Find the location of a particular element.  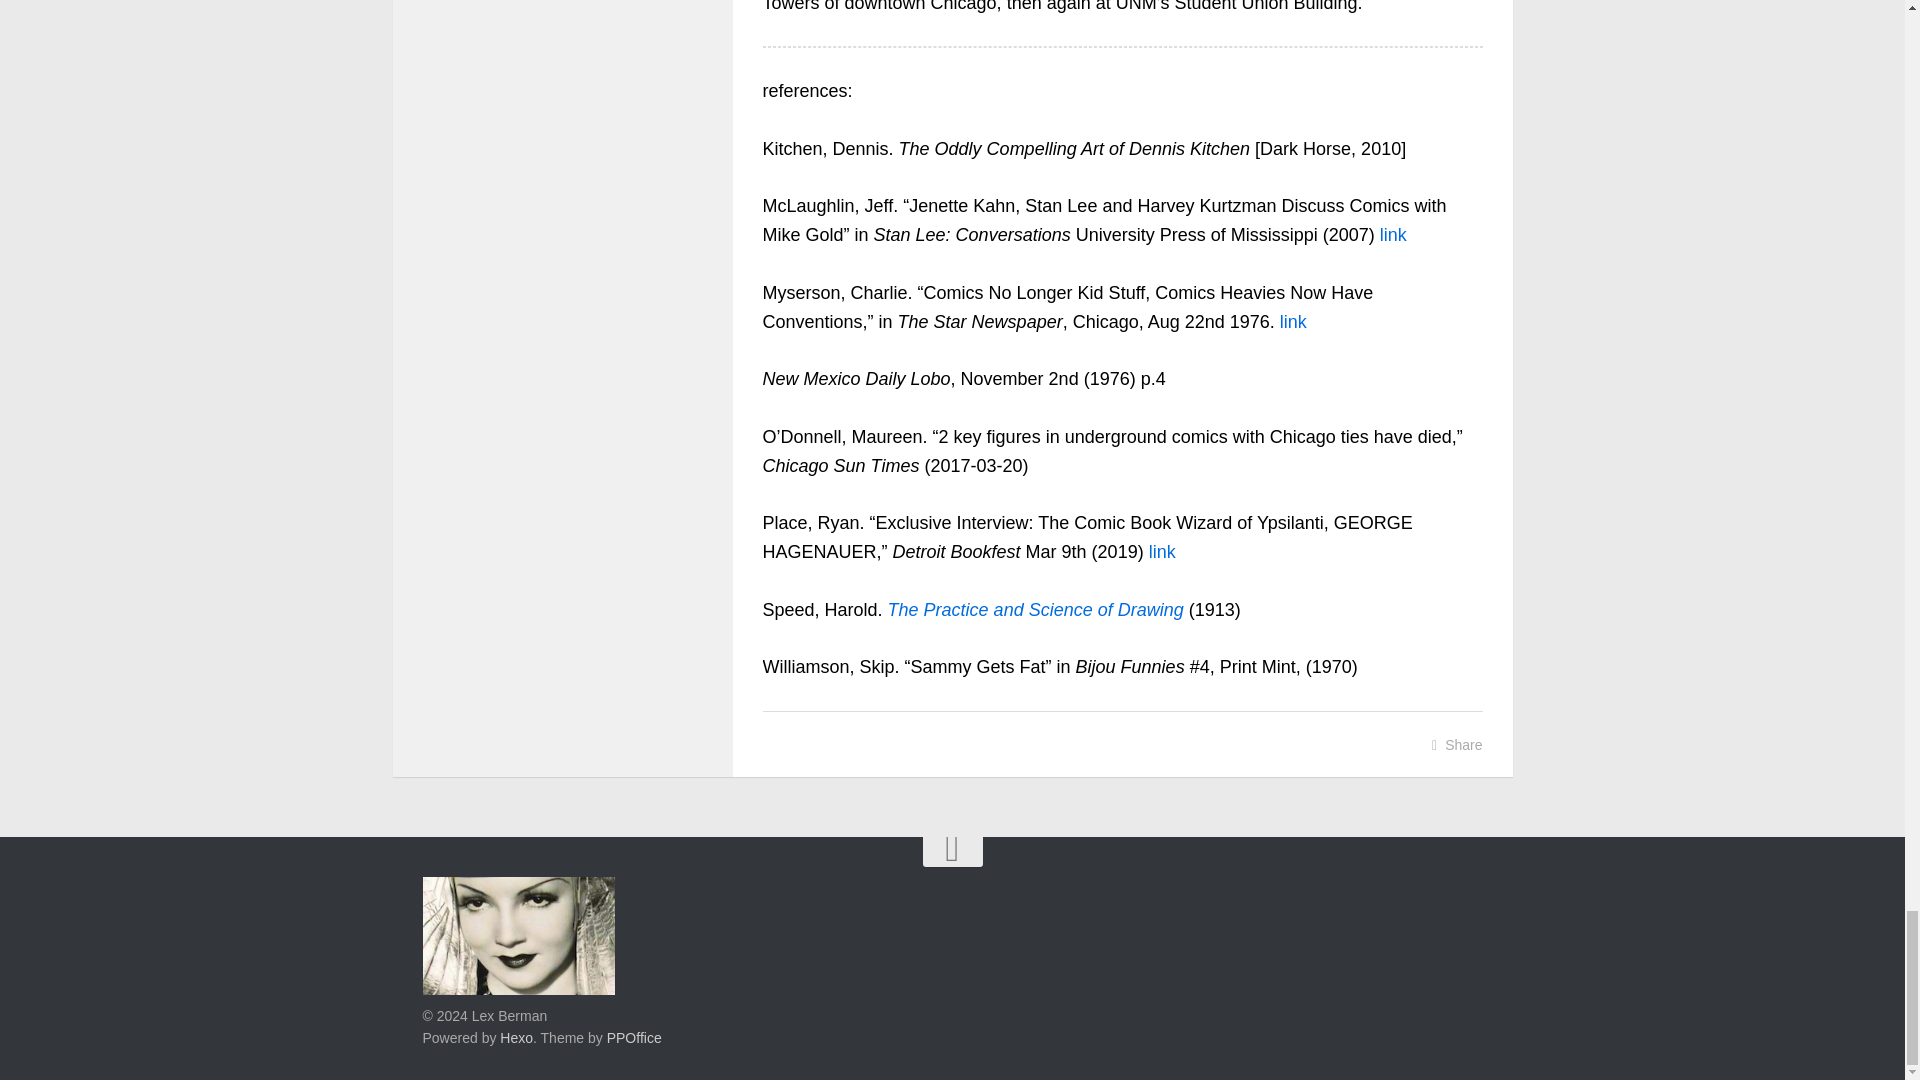

link is located at coordinates (1162, 552).